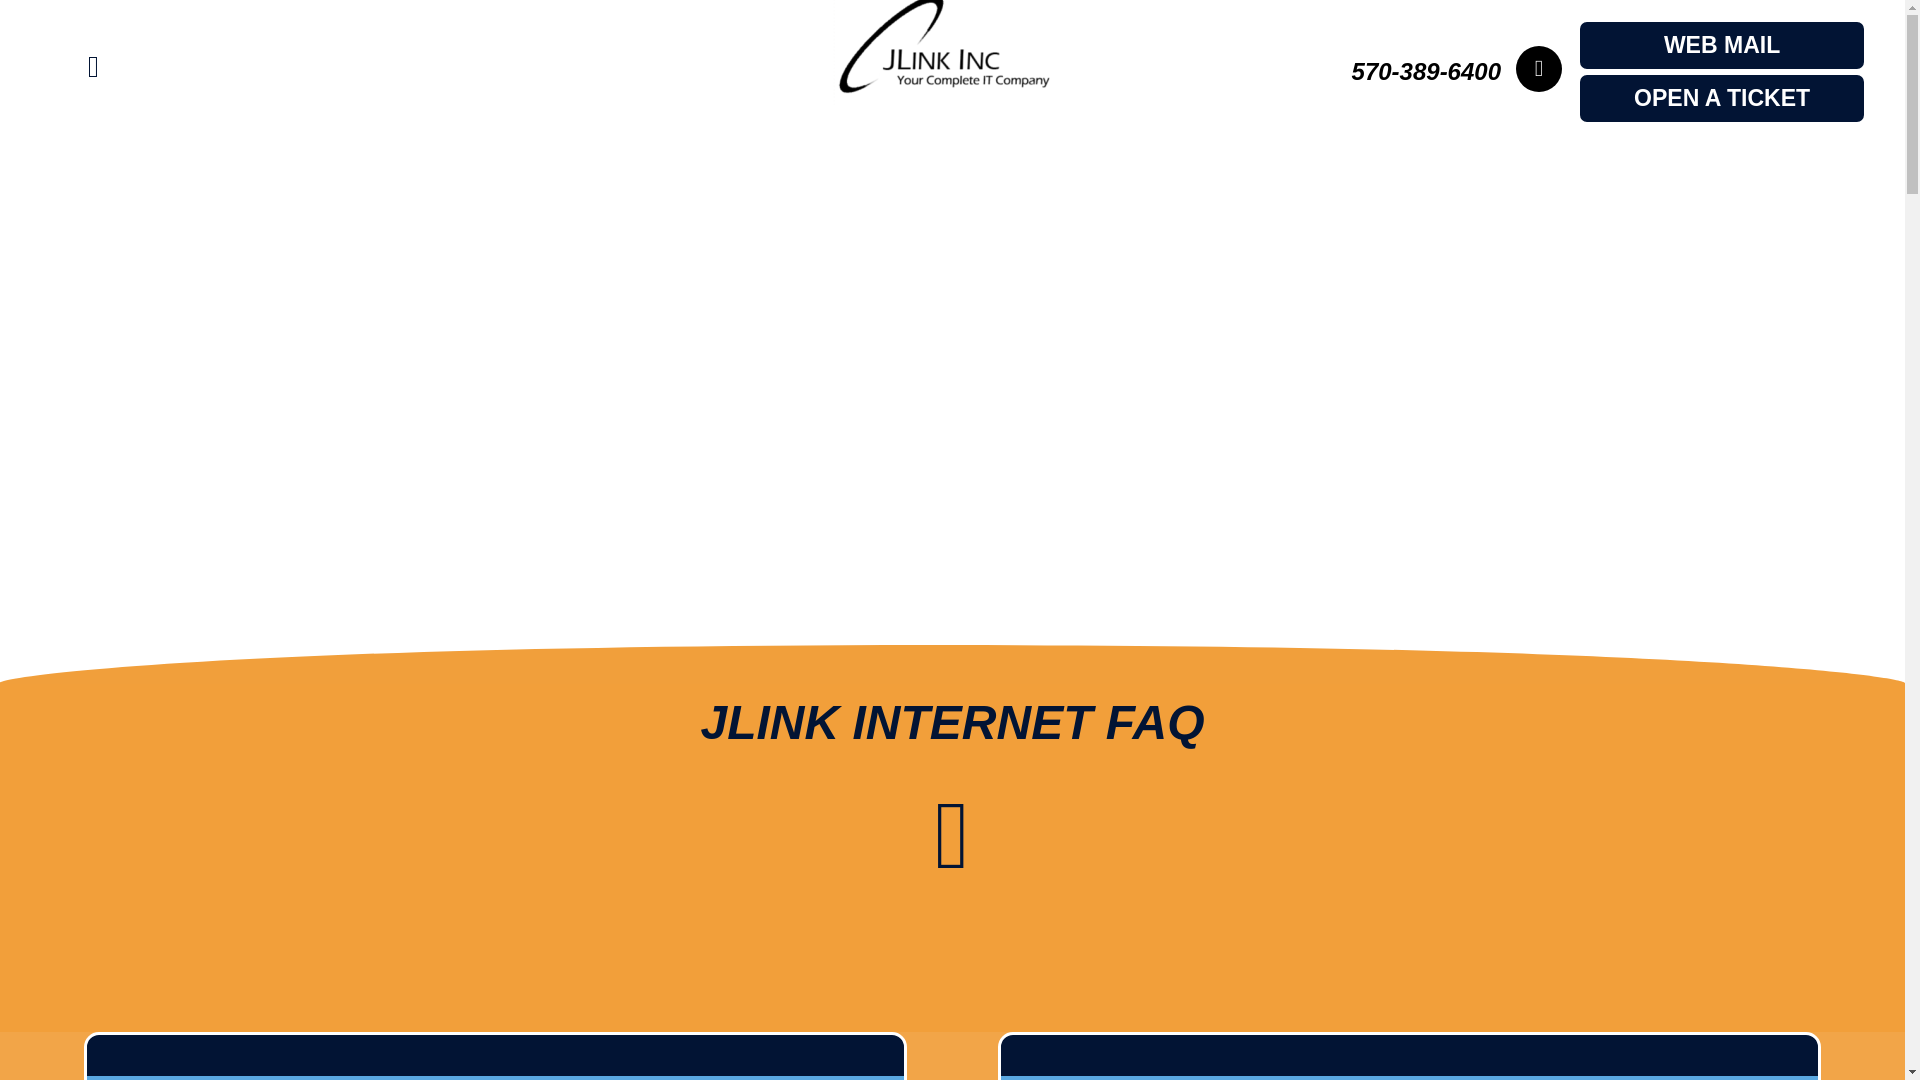  What do you see at coordinates (1721, 98) in the screenshot?
I see `OPEN A TICKET` at bounding box center [1721, 98].